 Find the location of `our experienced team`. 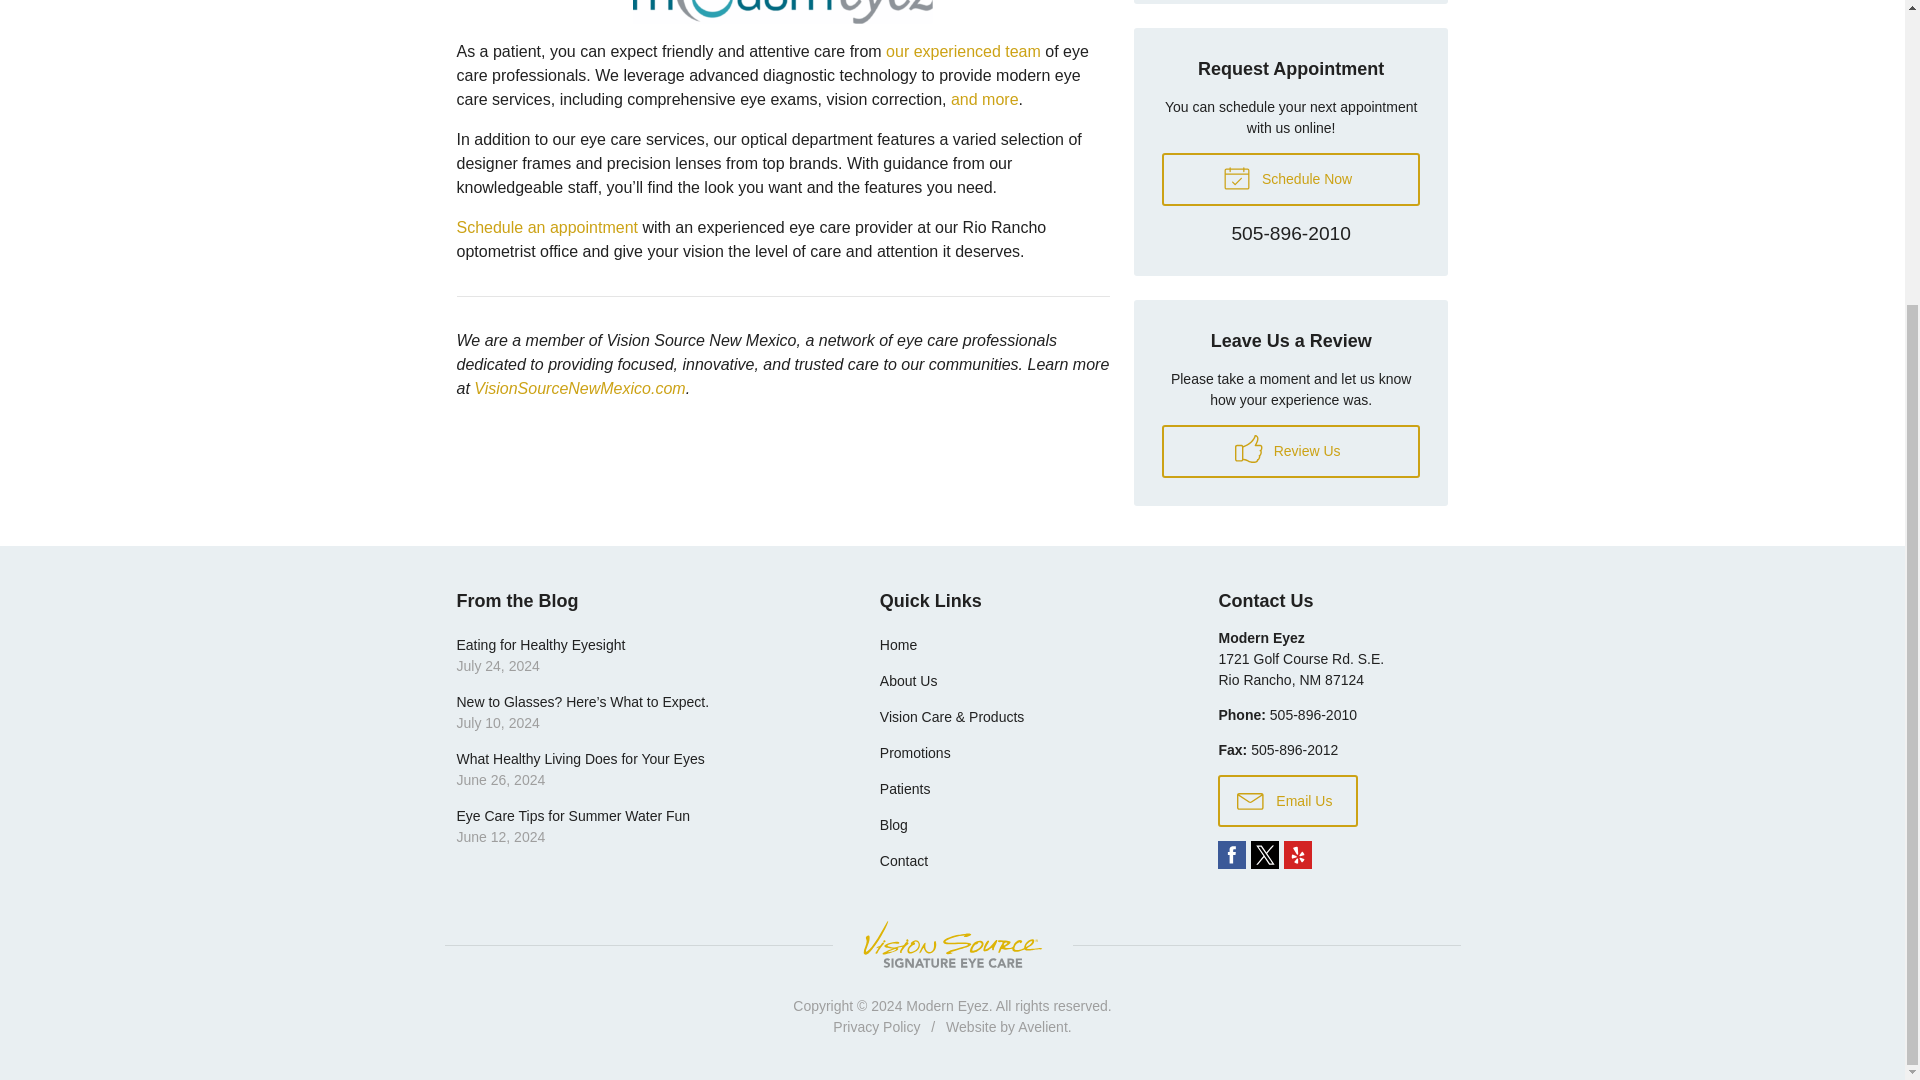

our experienced team is located at coordinates (1313, 714).